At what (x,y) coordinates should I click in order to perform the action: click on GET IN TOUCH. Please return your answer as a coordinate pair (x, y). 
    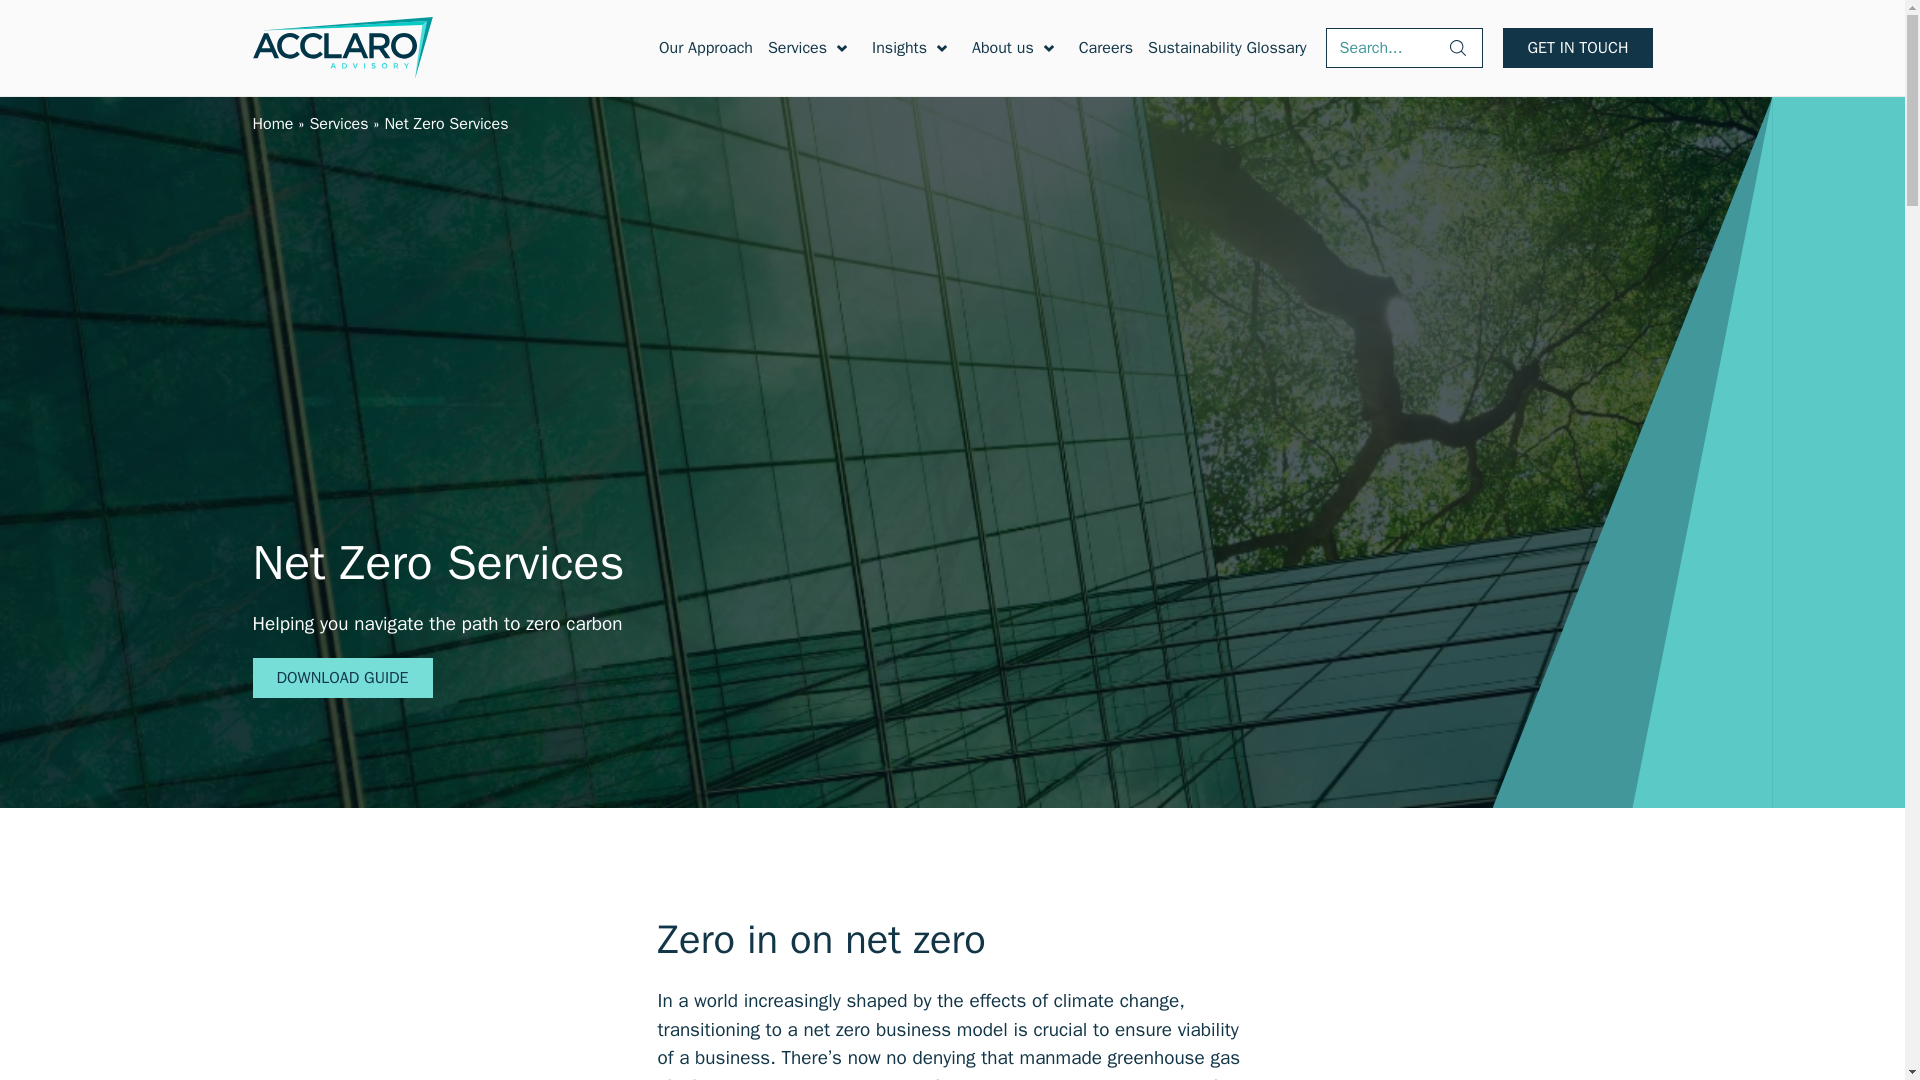
    Looking at the image, I should click on (1577, 48).